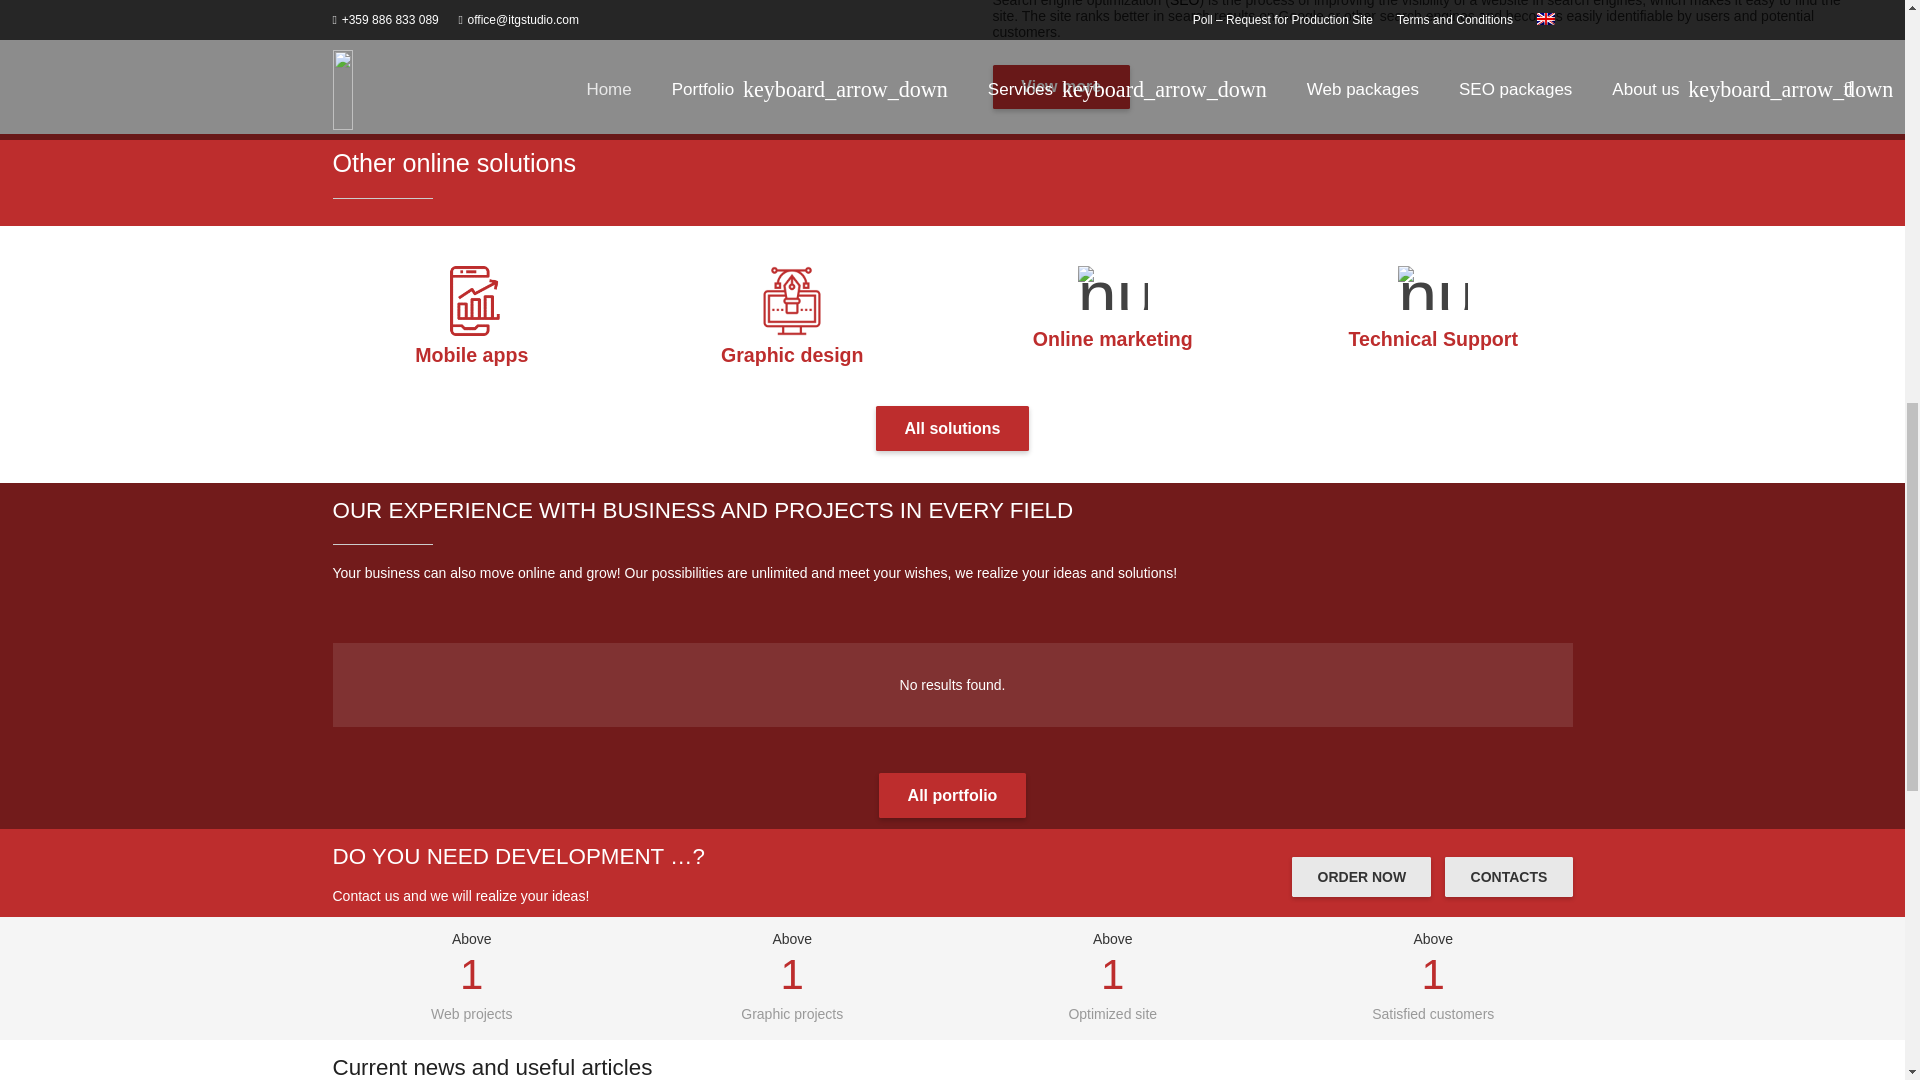 Image resolution: width=1920 pixels, height=1080 pixels. Describe the element at coordinates (1060, 87) in the screenshot. I see `View more` at that location.